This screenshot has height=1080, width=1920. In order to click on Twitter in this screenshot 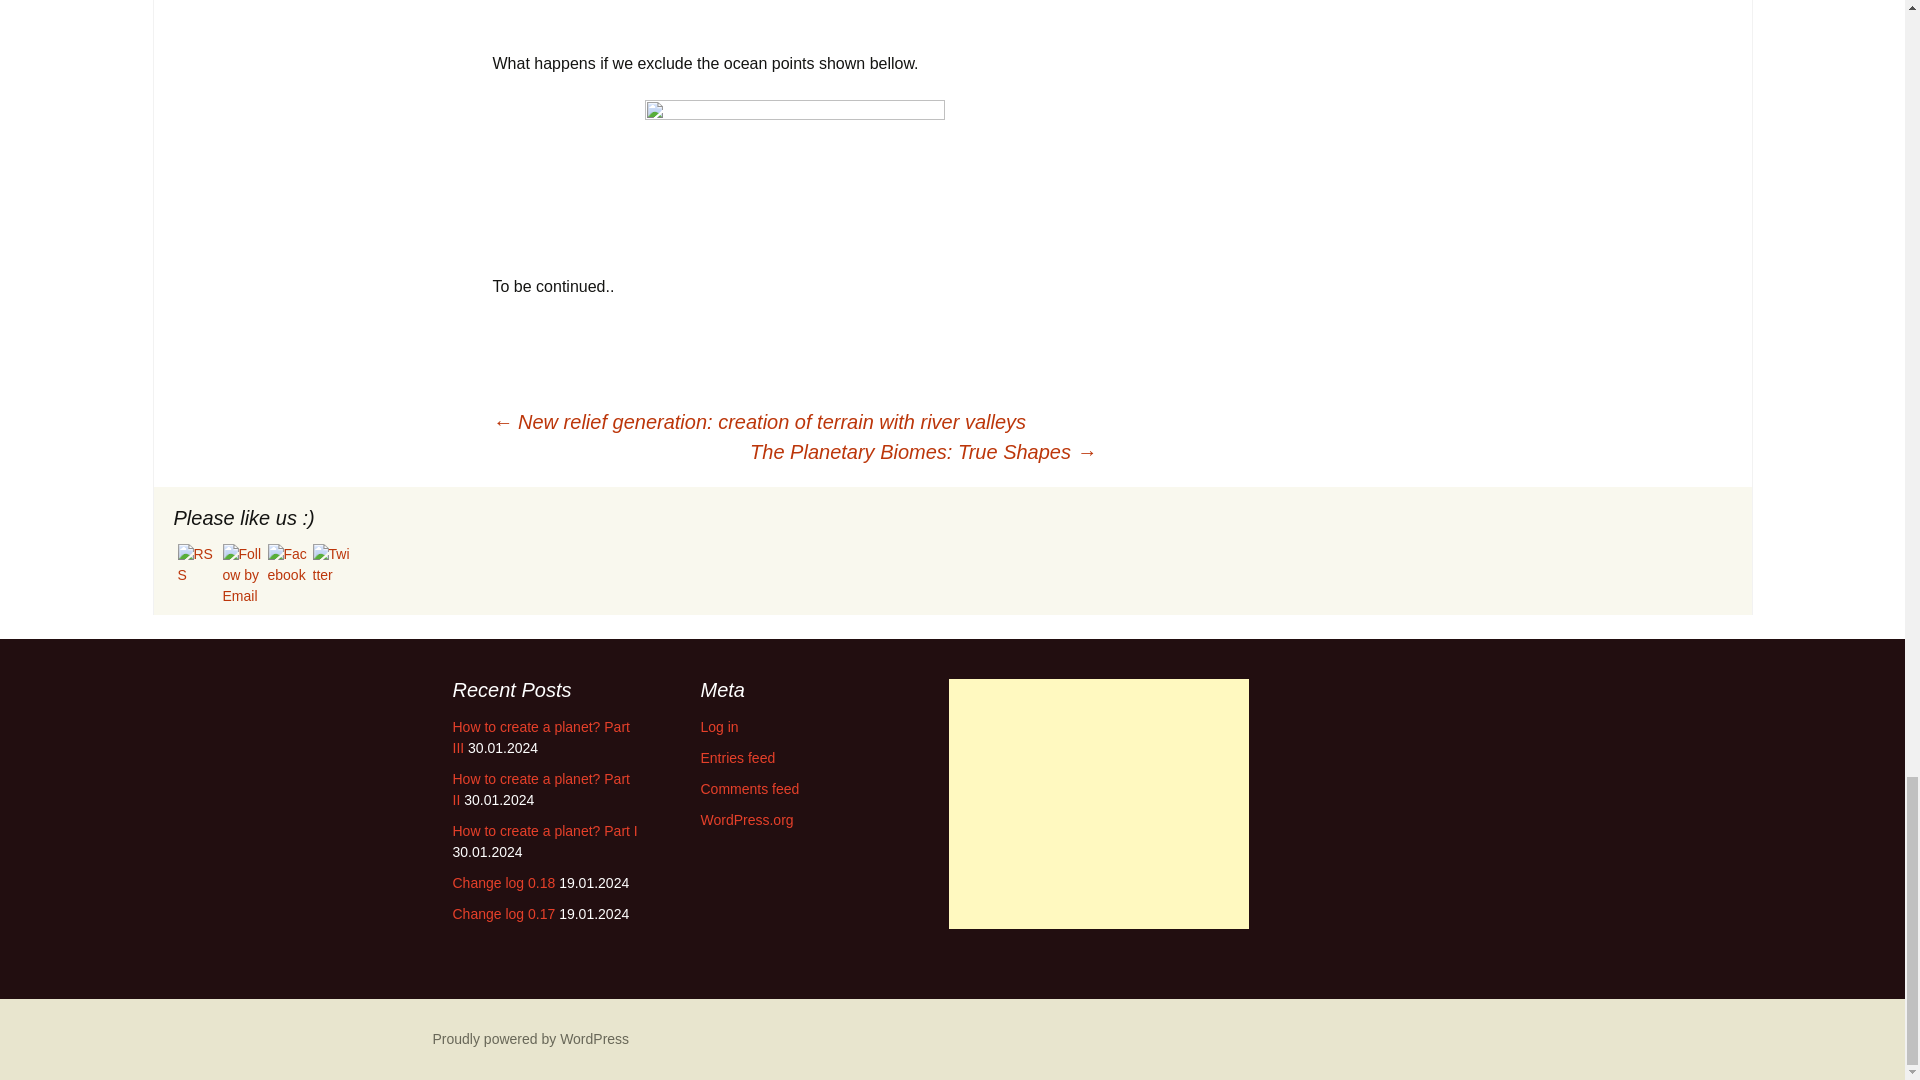, I will do `click(331, 565)`.